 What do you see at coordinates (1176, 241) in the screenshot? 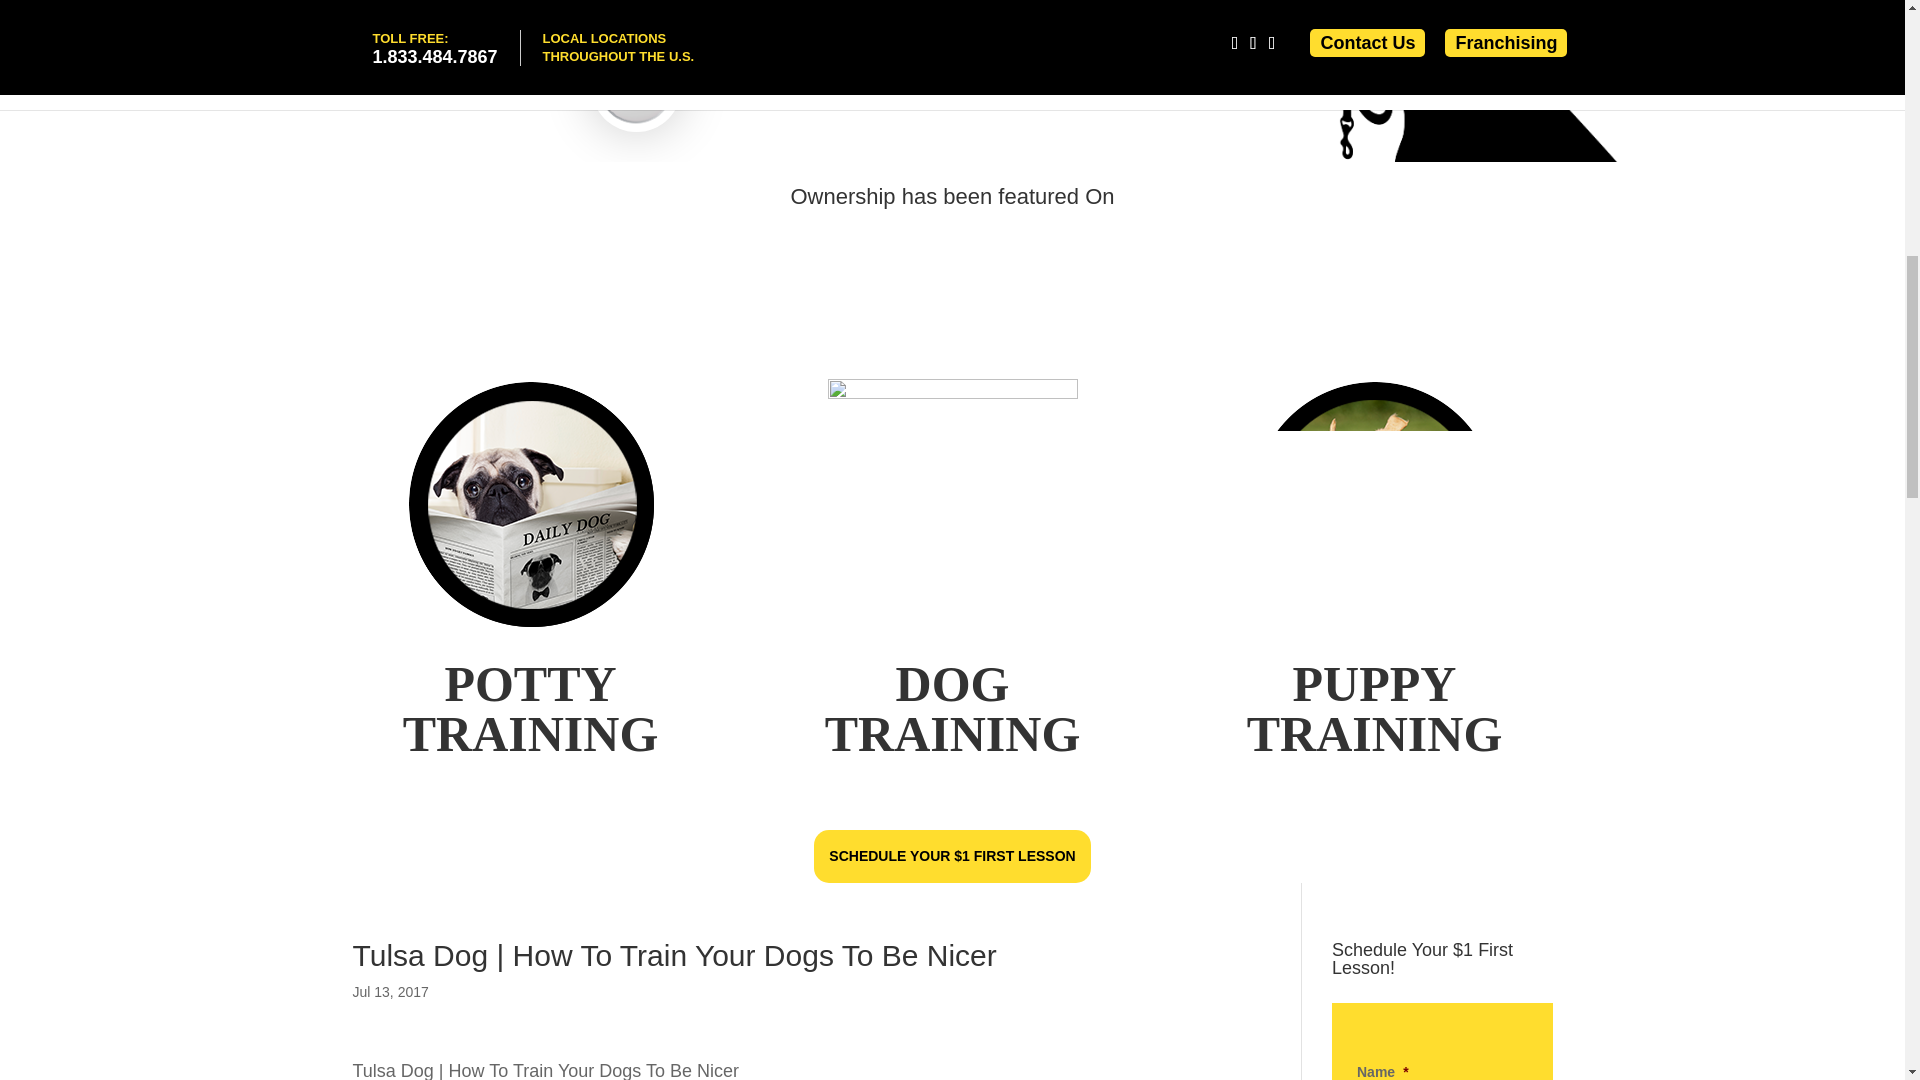
I see `Fast Company Article` at bounding box center [1176, 241].